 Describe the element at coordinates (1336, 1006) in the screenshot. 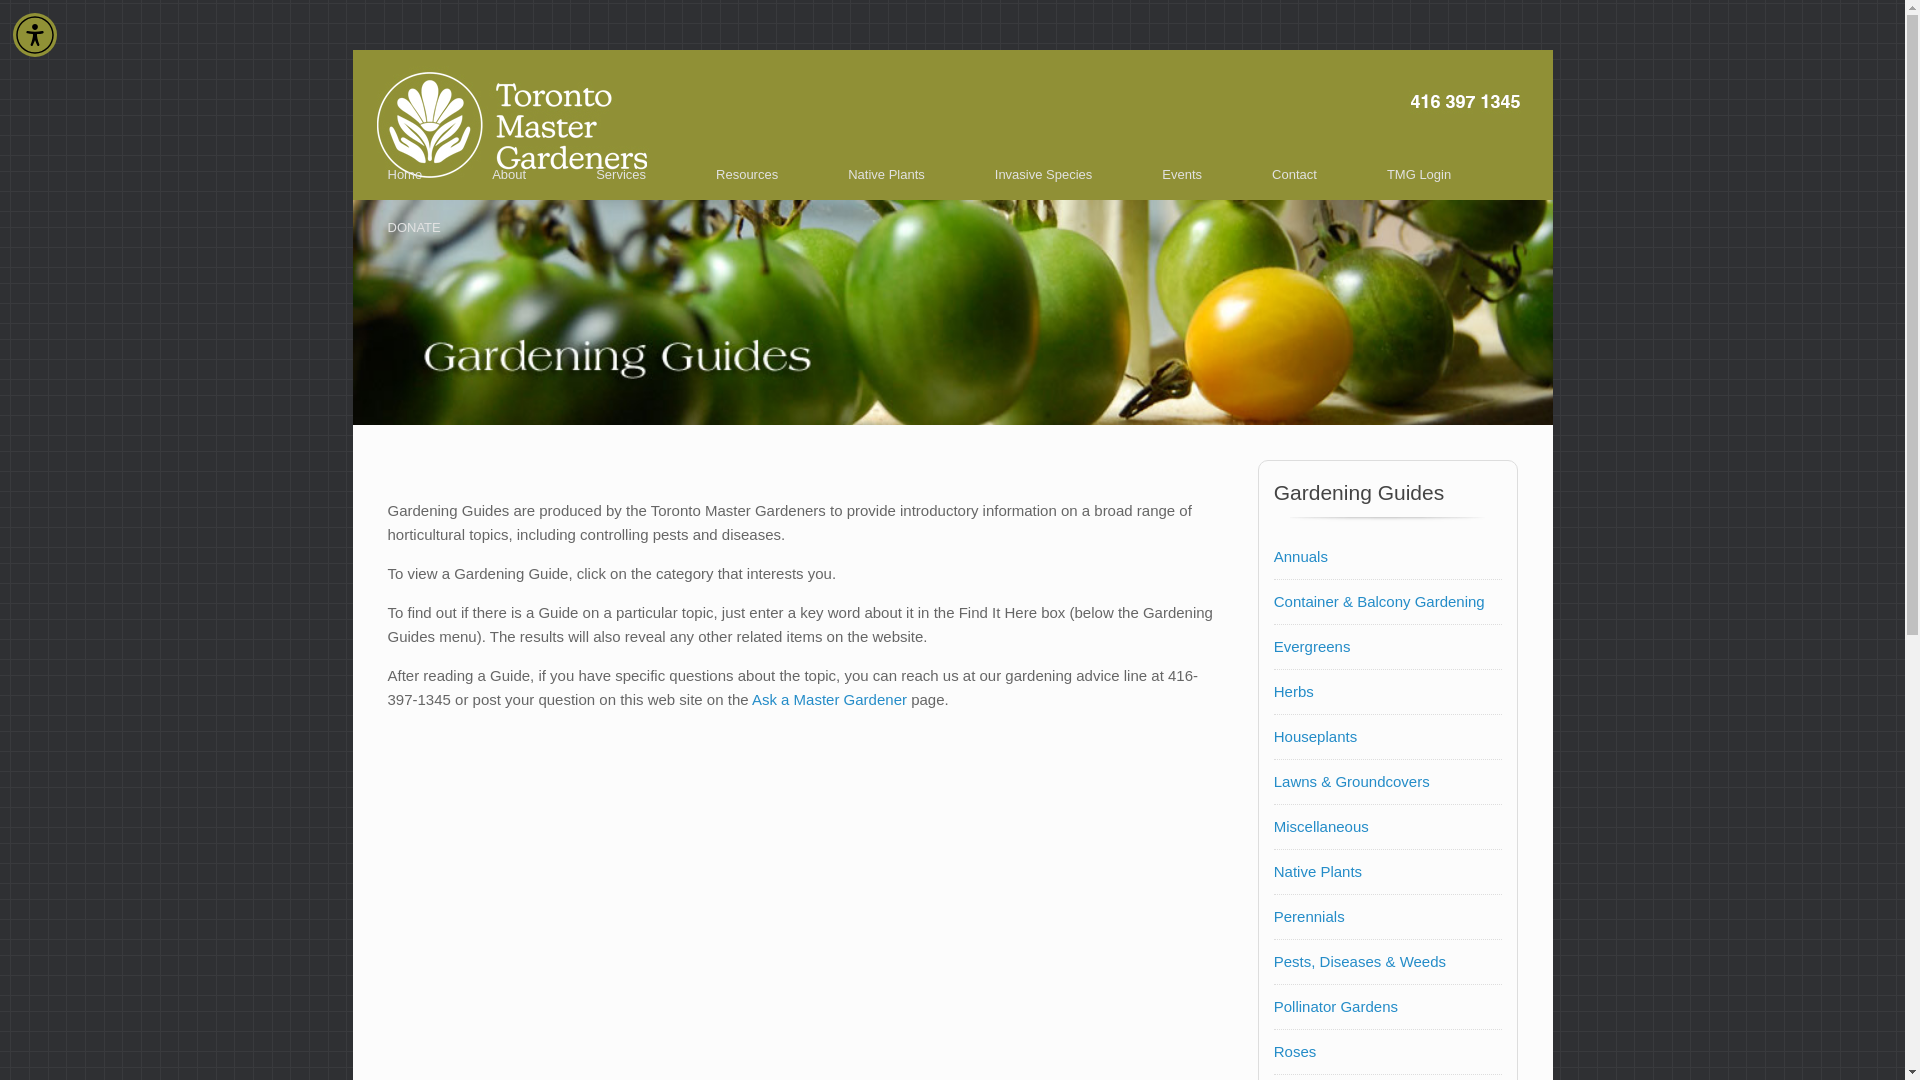

I see `Pollinator Gardens` at that location.